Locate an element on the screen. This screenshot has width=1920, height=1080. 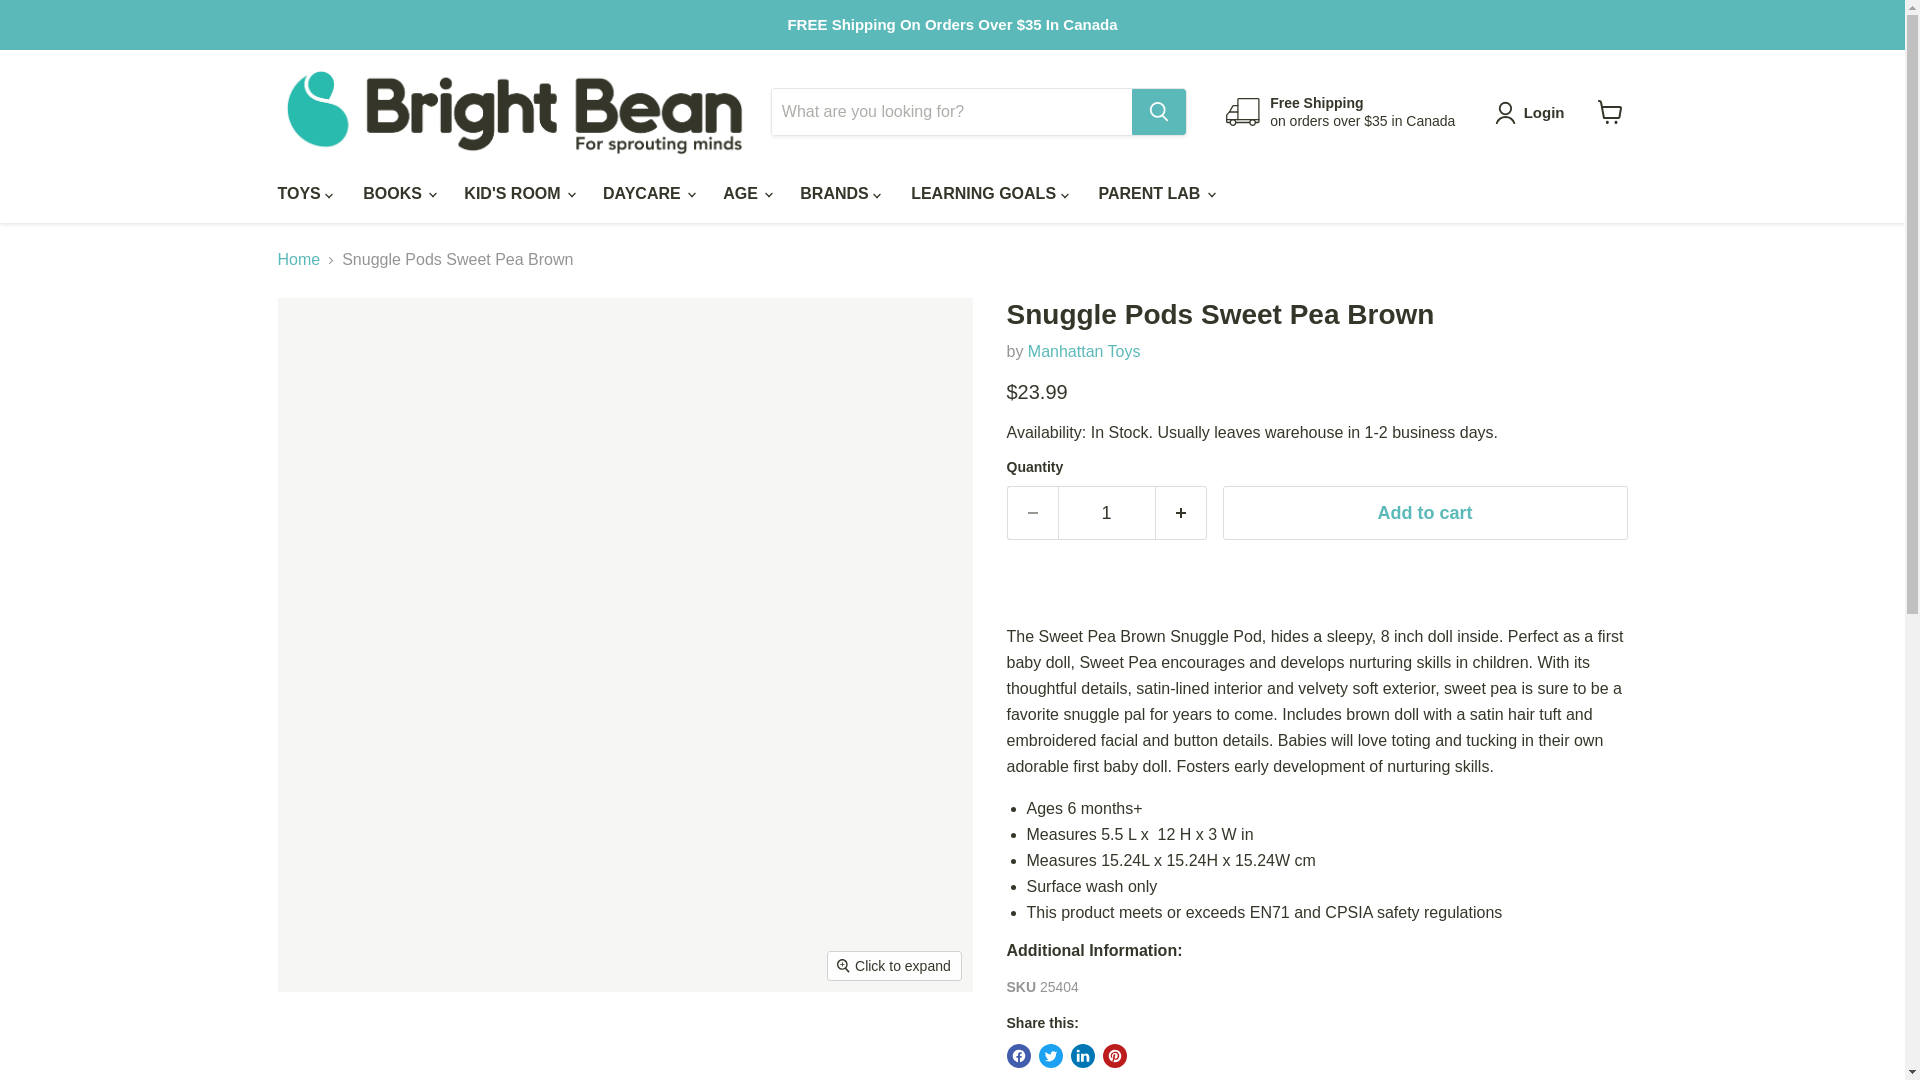
Login is located at coordinates (1534, 112).